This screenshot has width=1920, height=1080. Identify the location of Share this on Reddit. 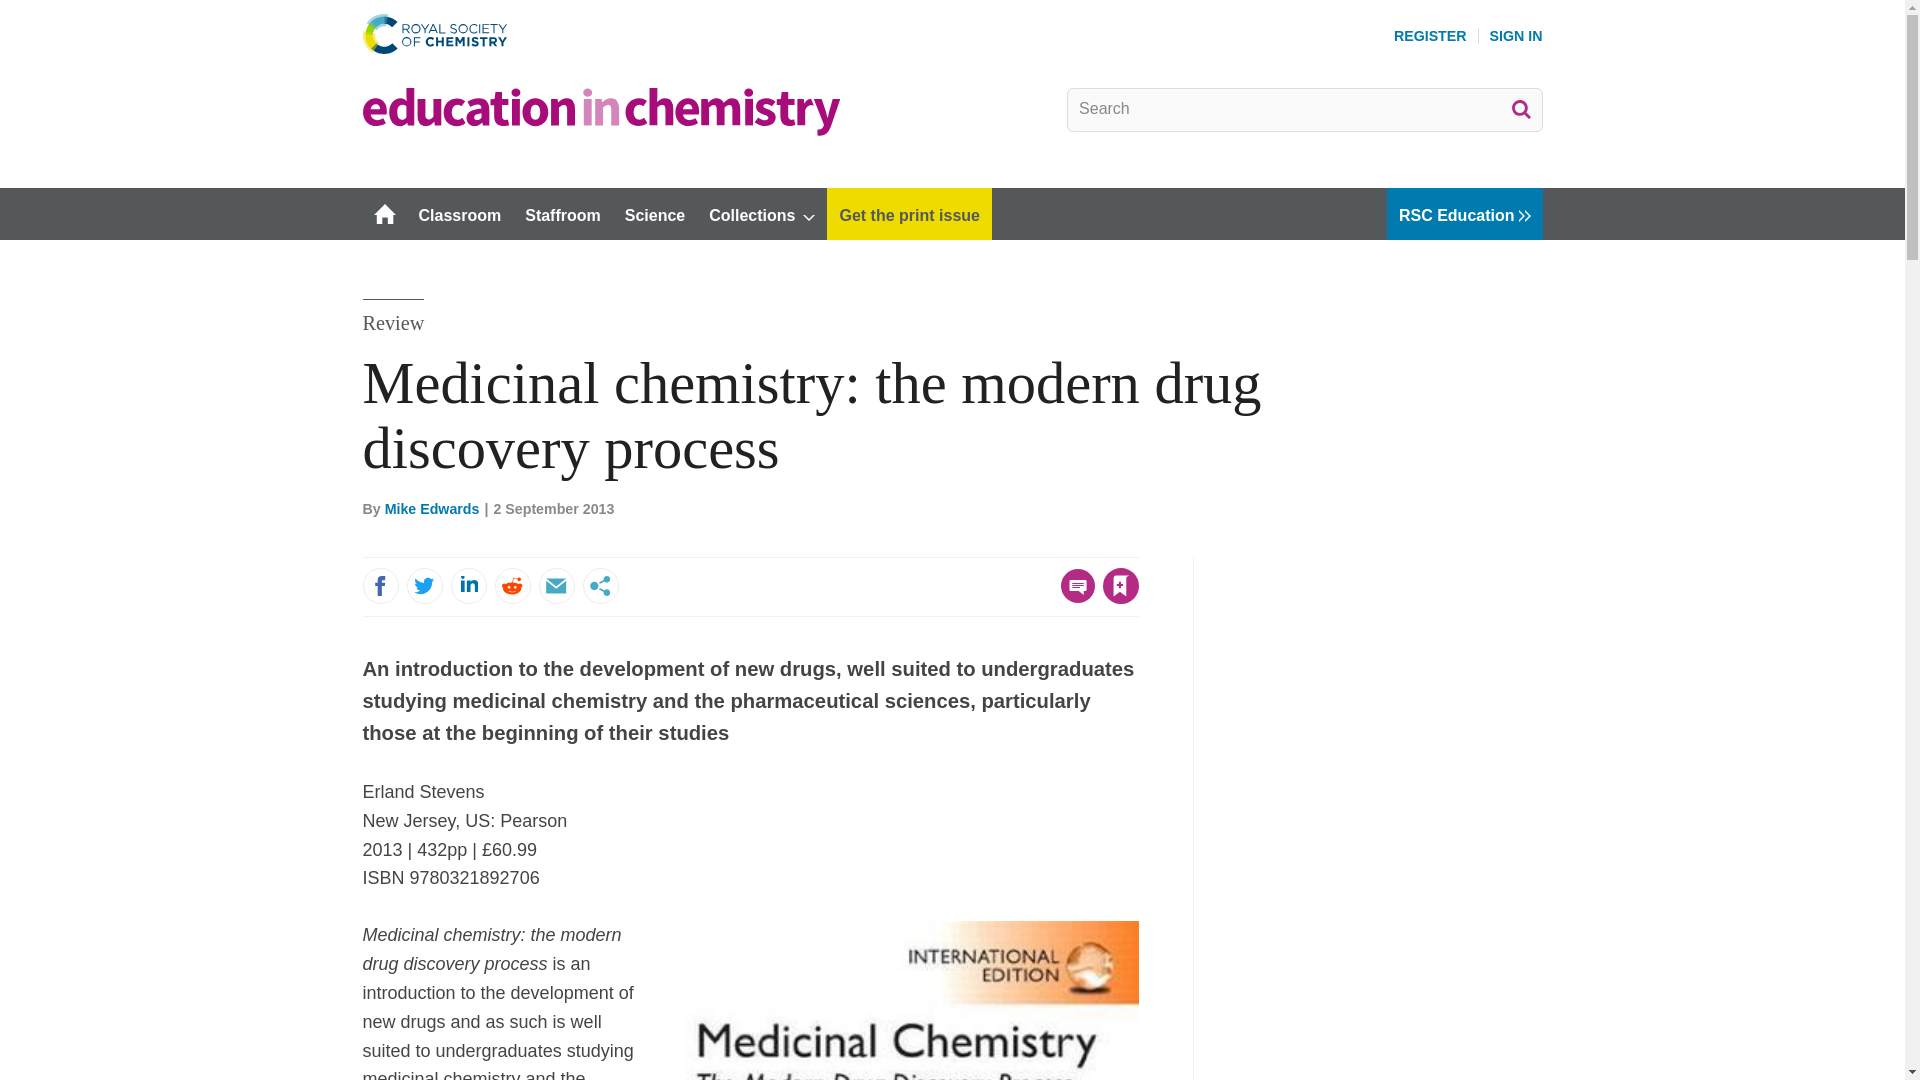
(511, 586).